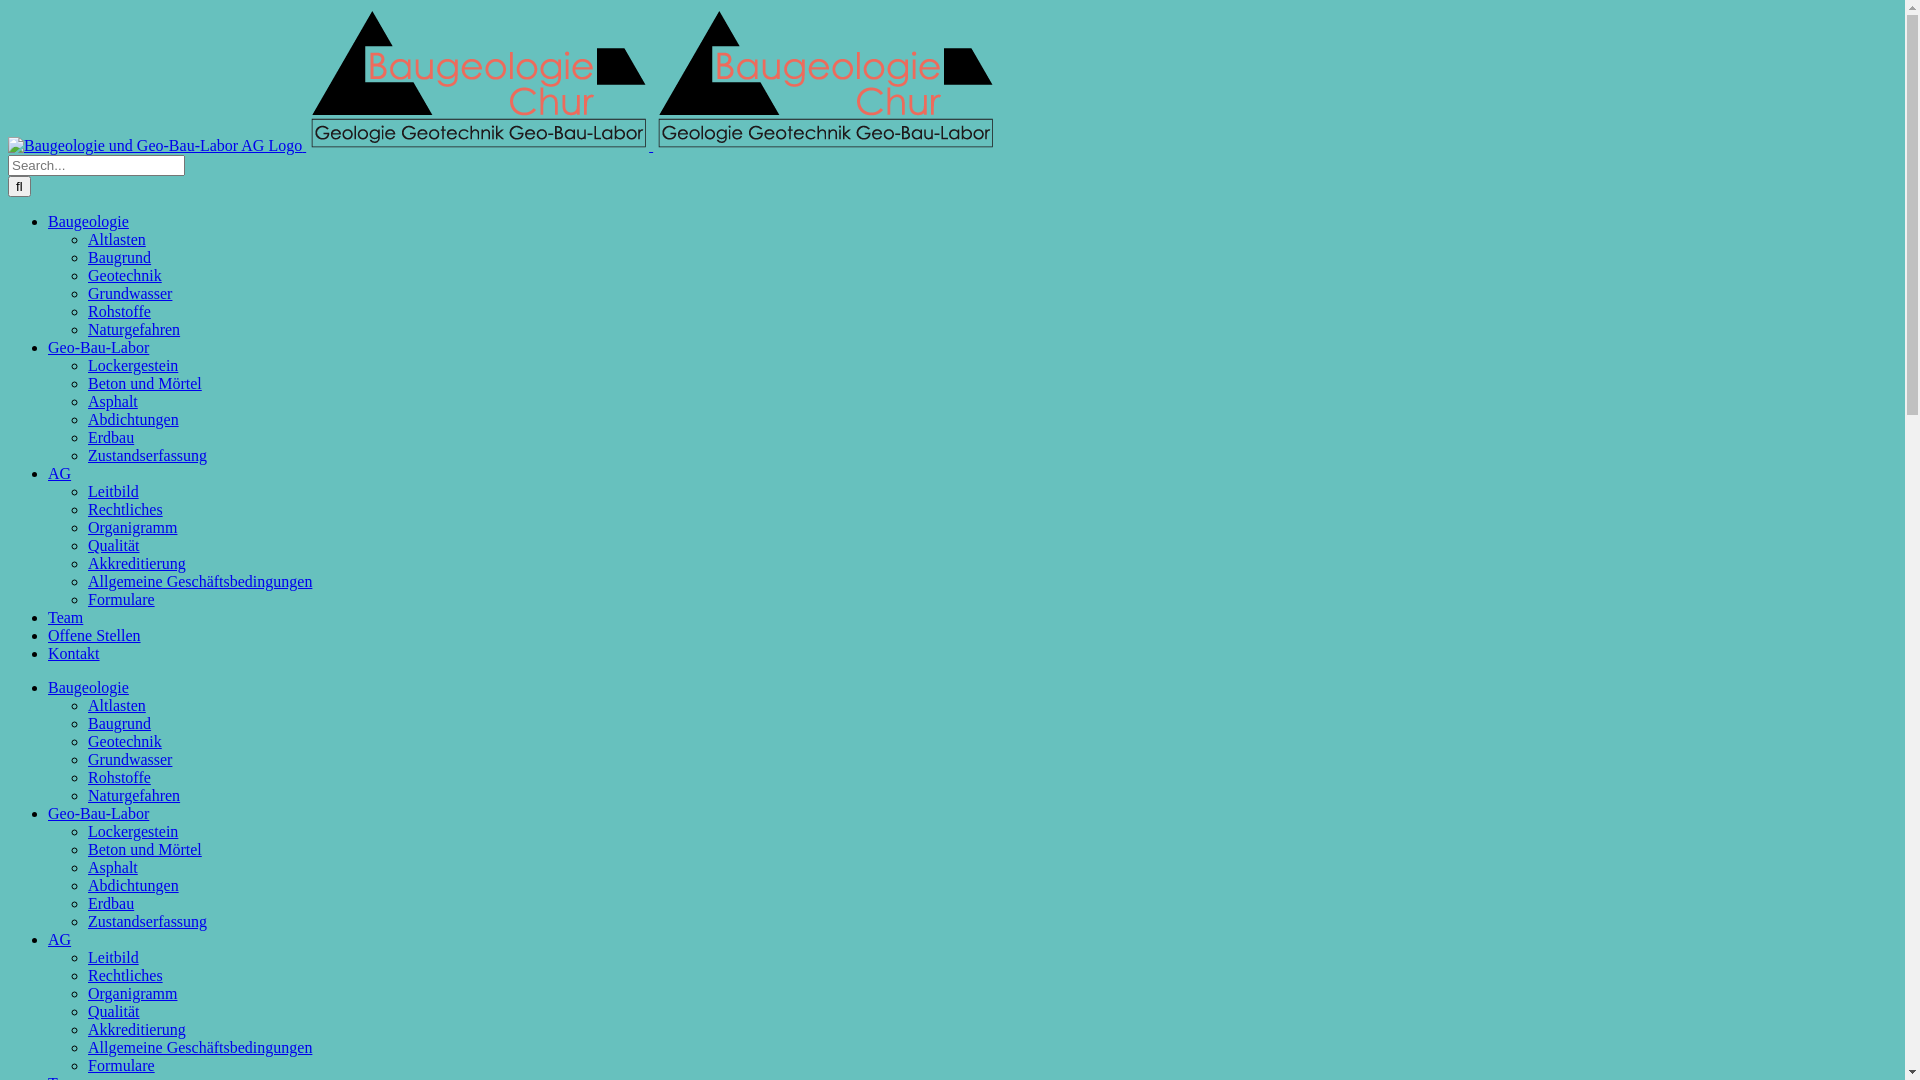  Describe the element at coordinates (111, 904) in the screenshot. I see `Erdbau` at that location.